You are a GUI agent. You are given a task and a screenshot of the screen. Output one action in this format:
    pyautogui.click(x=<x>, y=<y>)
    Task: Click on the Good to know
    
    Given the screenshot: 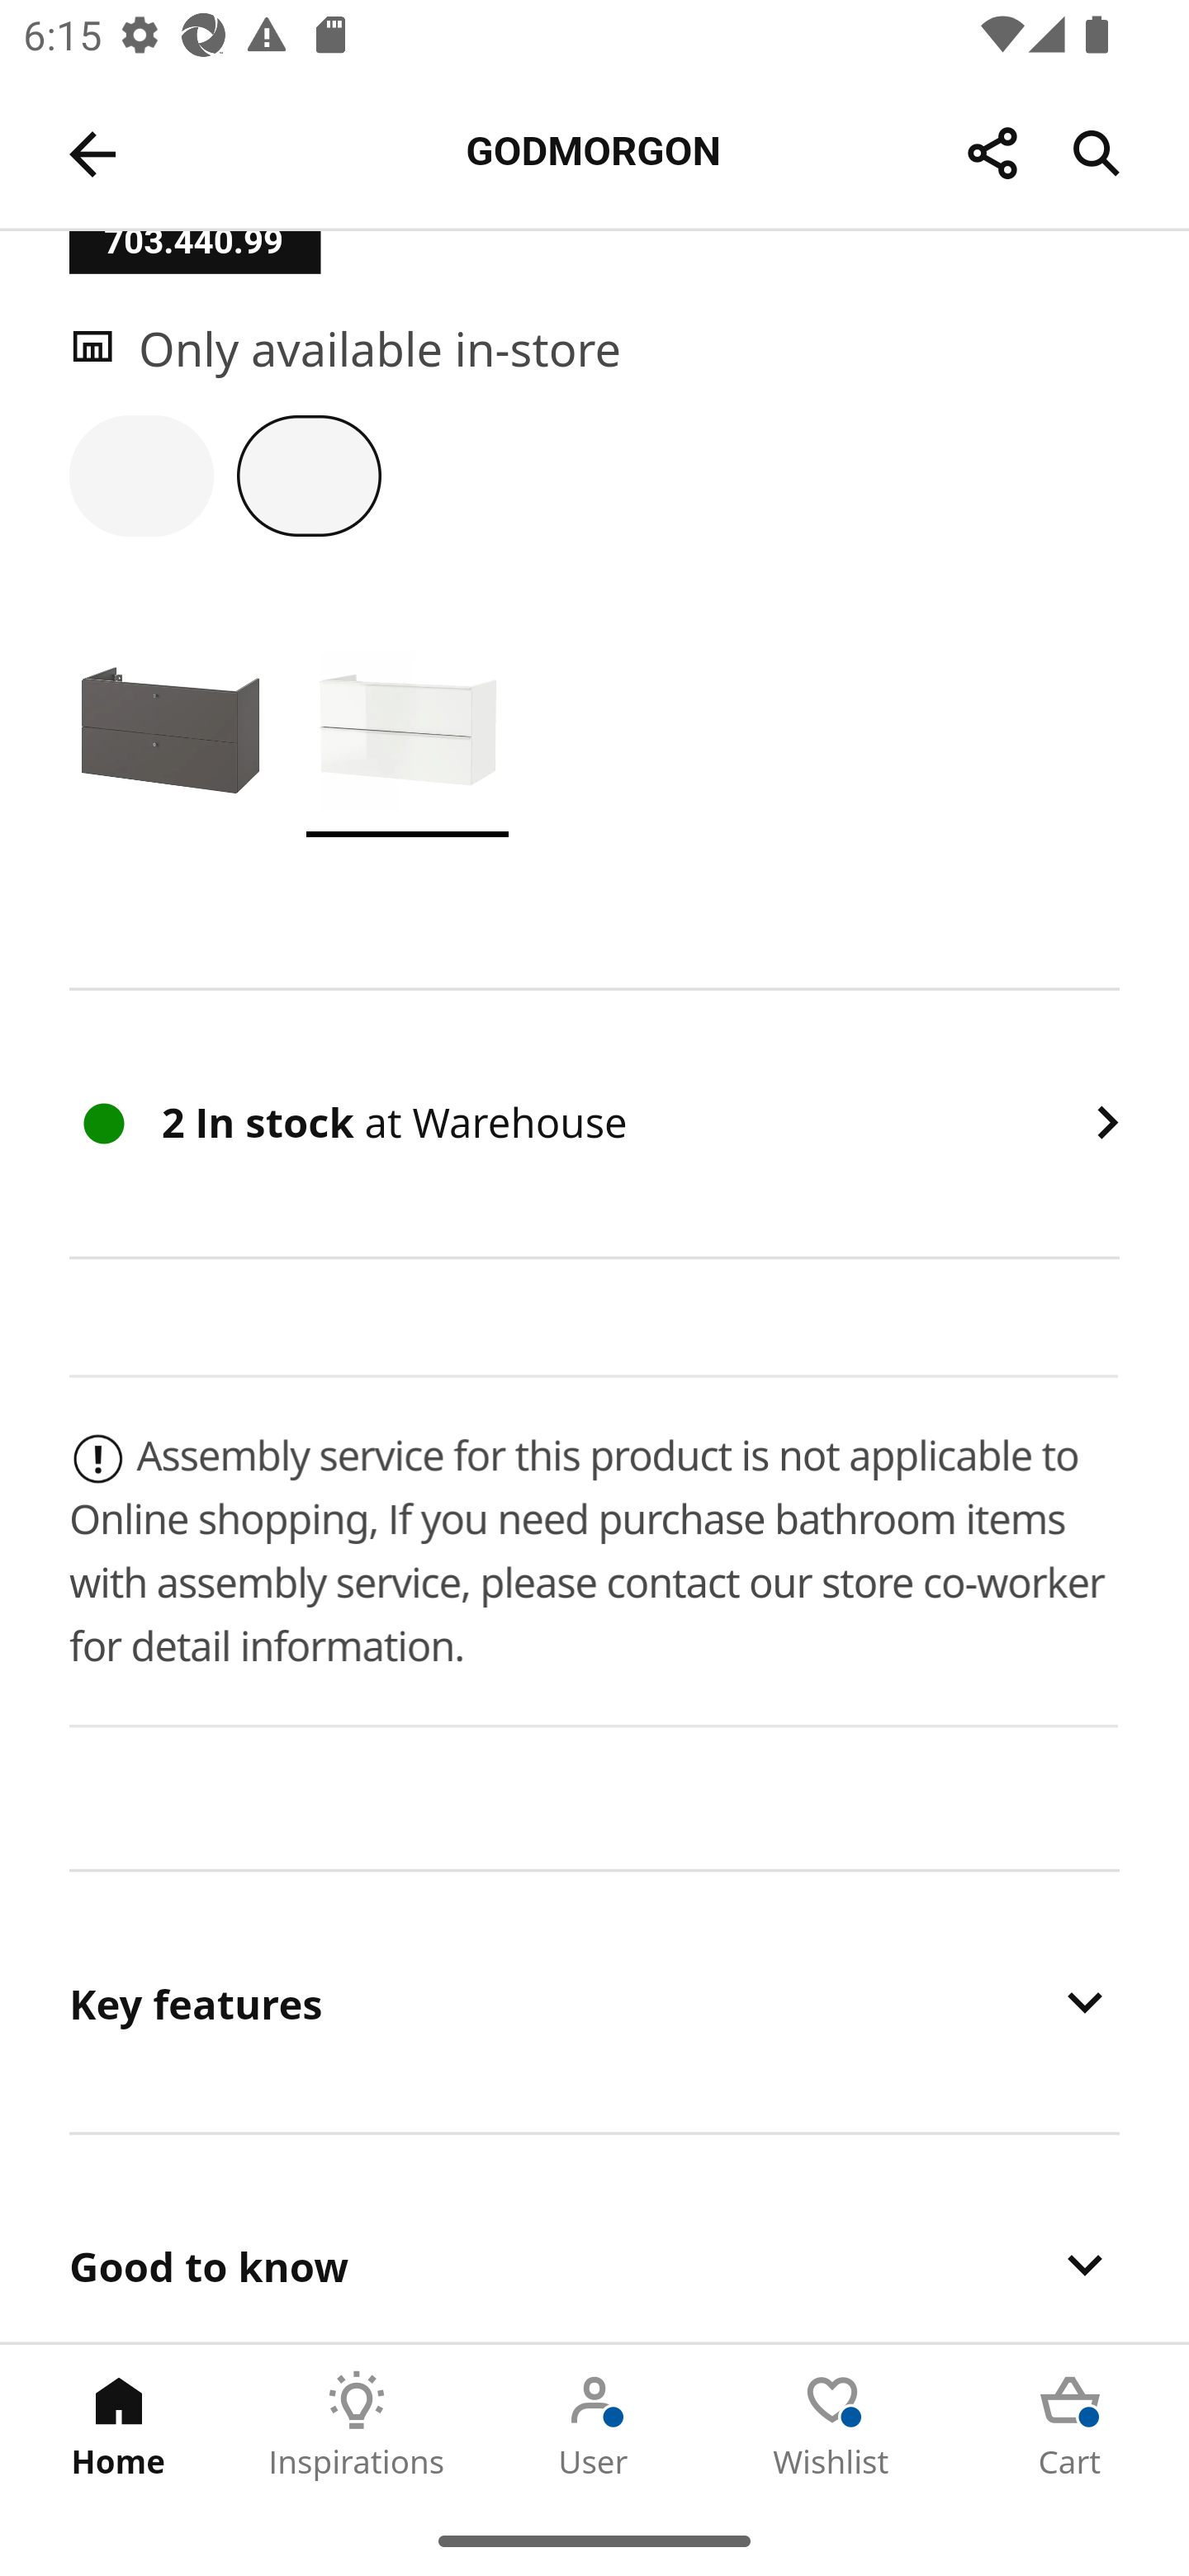 What is the action you would take?
    pyautogui.click(x=594, y=2239)
    